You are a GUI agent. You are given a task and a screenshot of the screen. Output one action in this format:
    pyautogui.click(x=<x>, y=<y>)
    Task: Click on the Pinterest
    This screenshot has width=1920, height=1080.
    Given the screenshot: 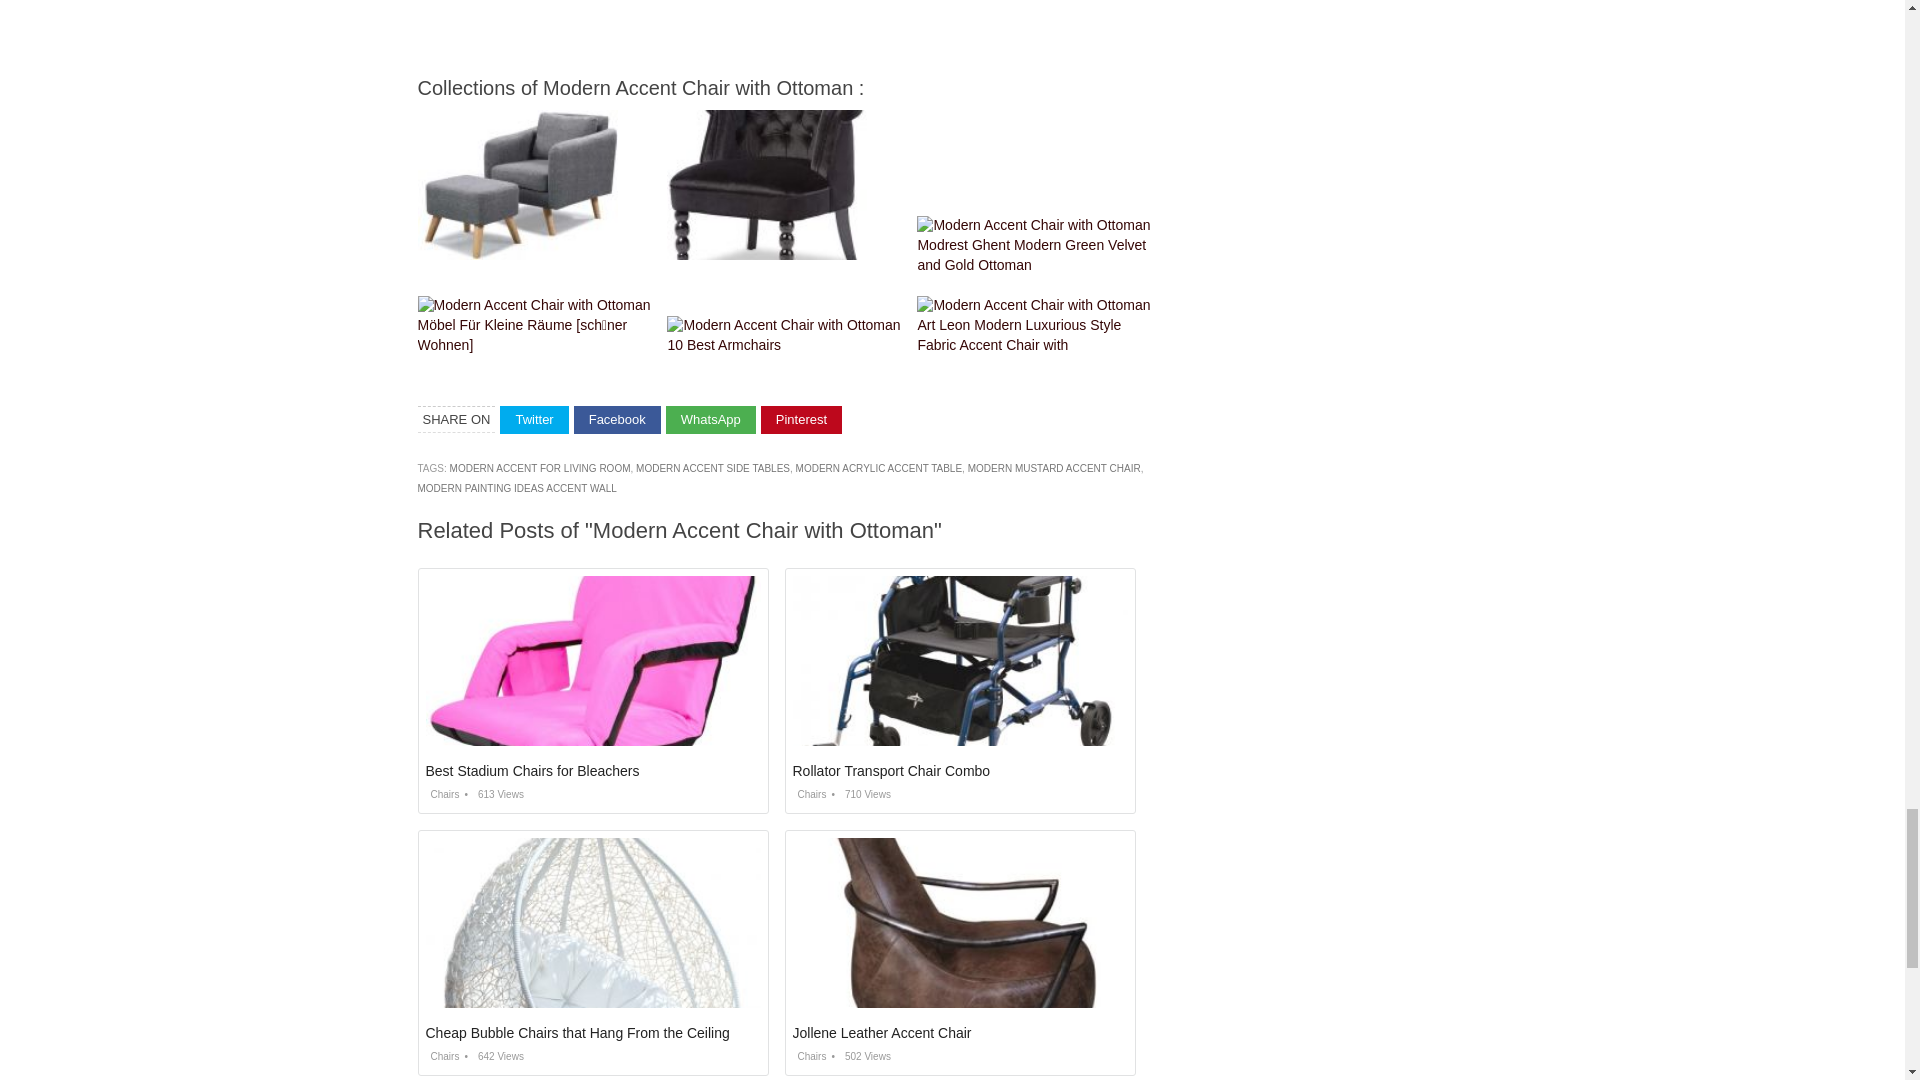 What is the action you would take?
    pyautogui.click(x=801, y=420)
    